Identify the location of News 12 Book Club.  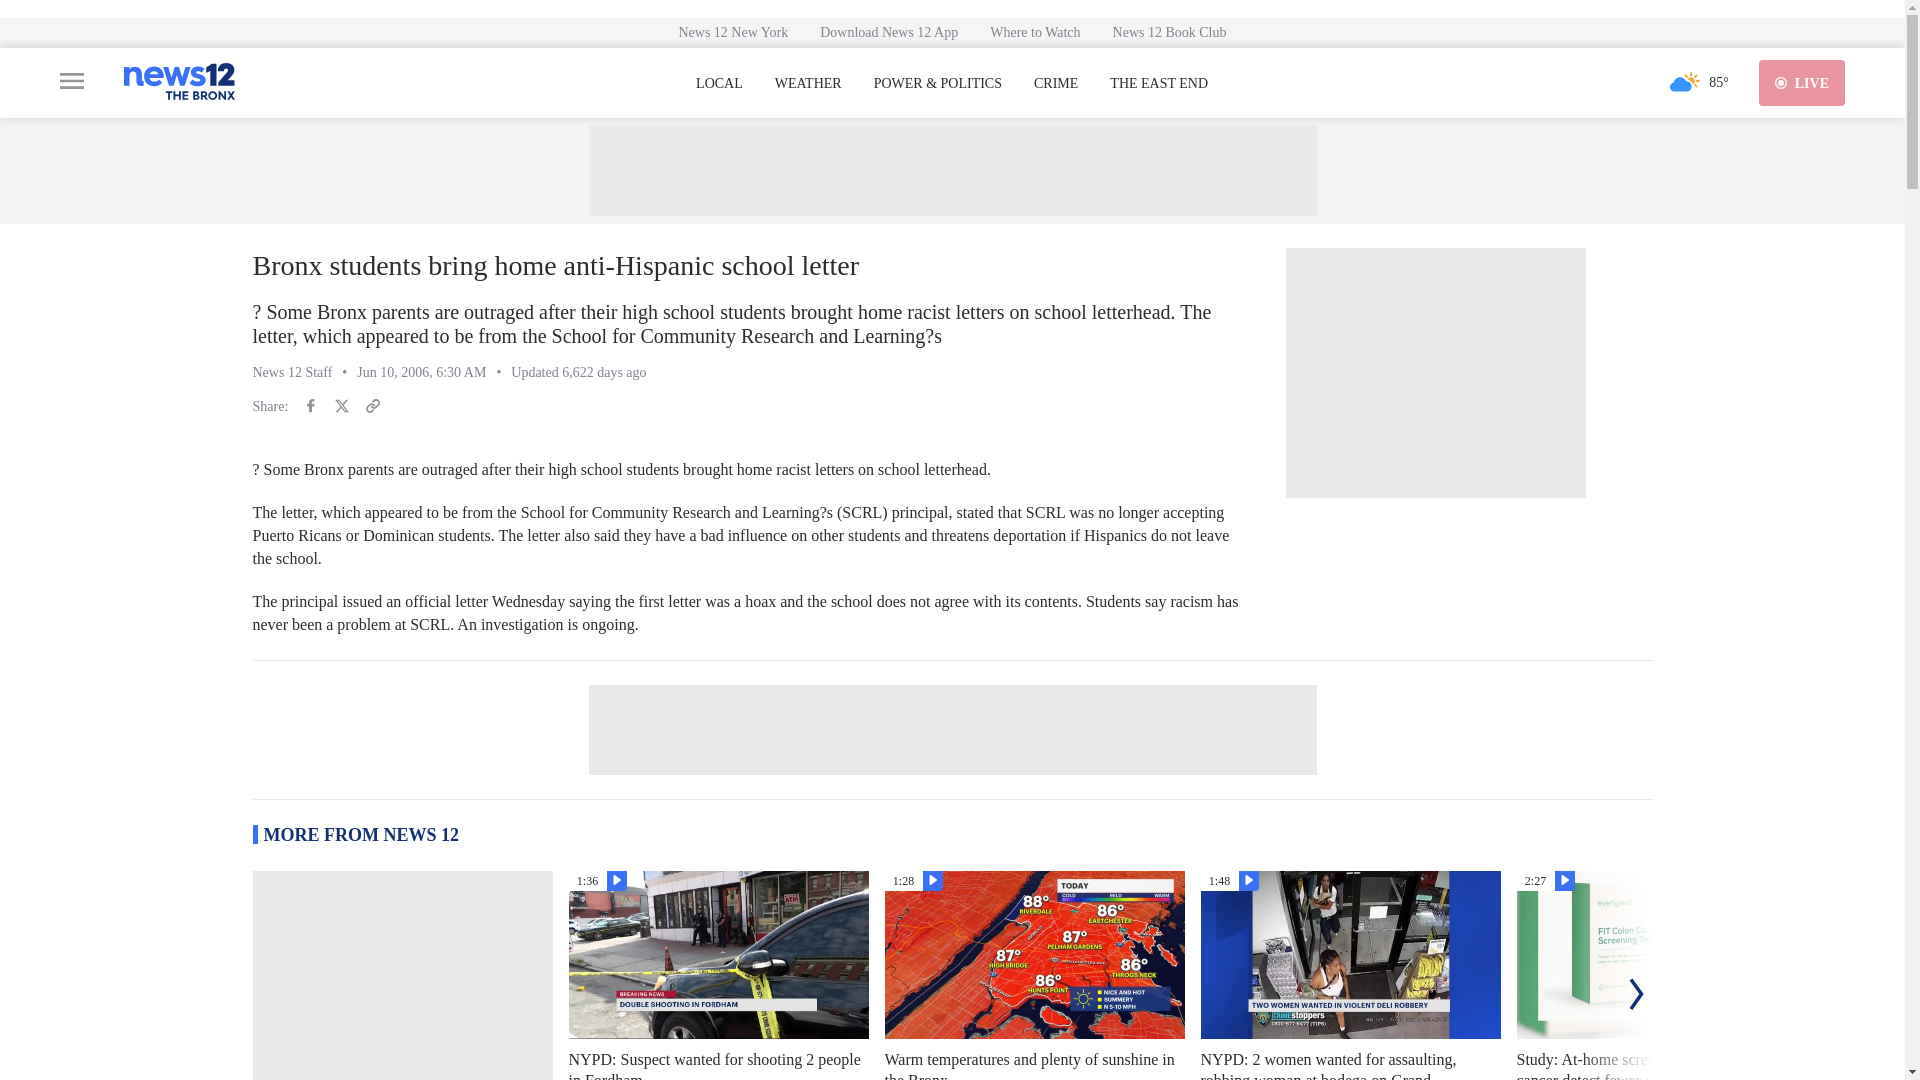
(1169, 32).